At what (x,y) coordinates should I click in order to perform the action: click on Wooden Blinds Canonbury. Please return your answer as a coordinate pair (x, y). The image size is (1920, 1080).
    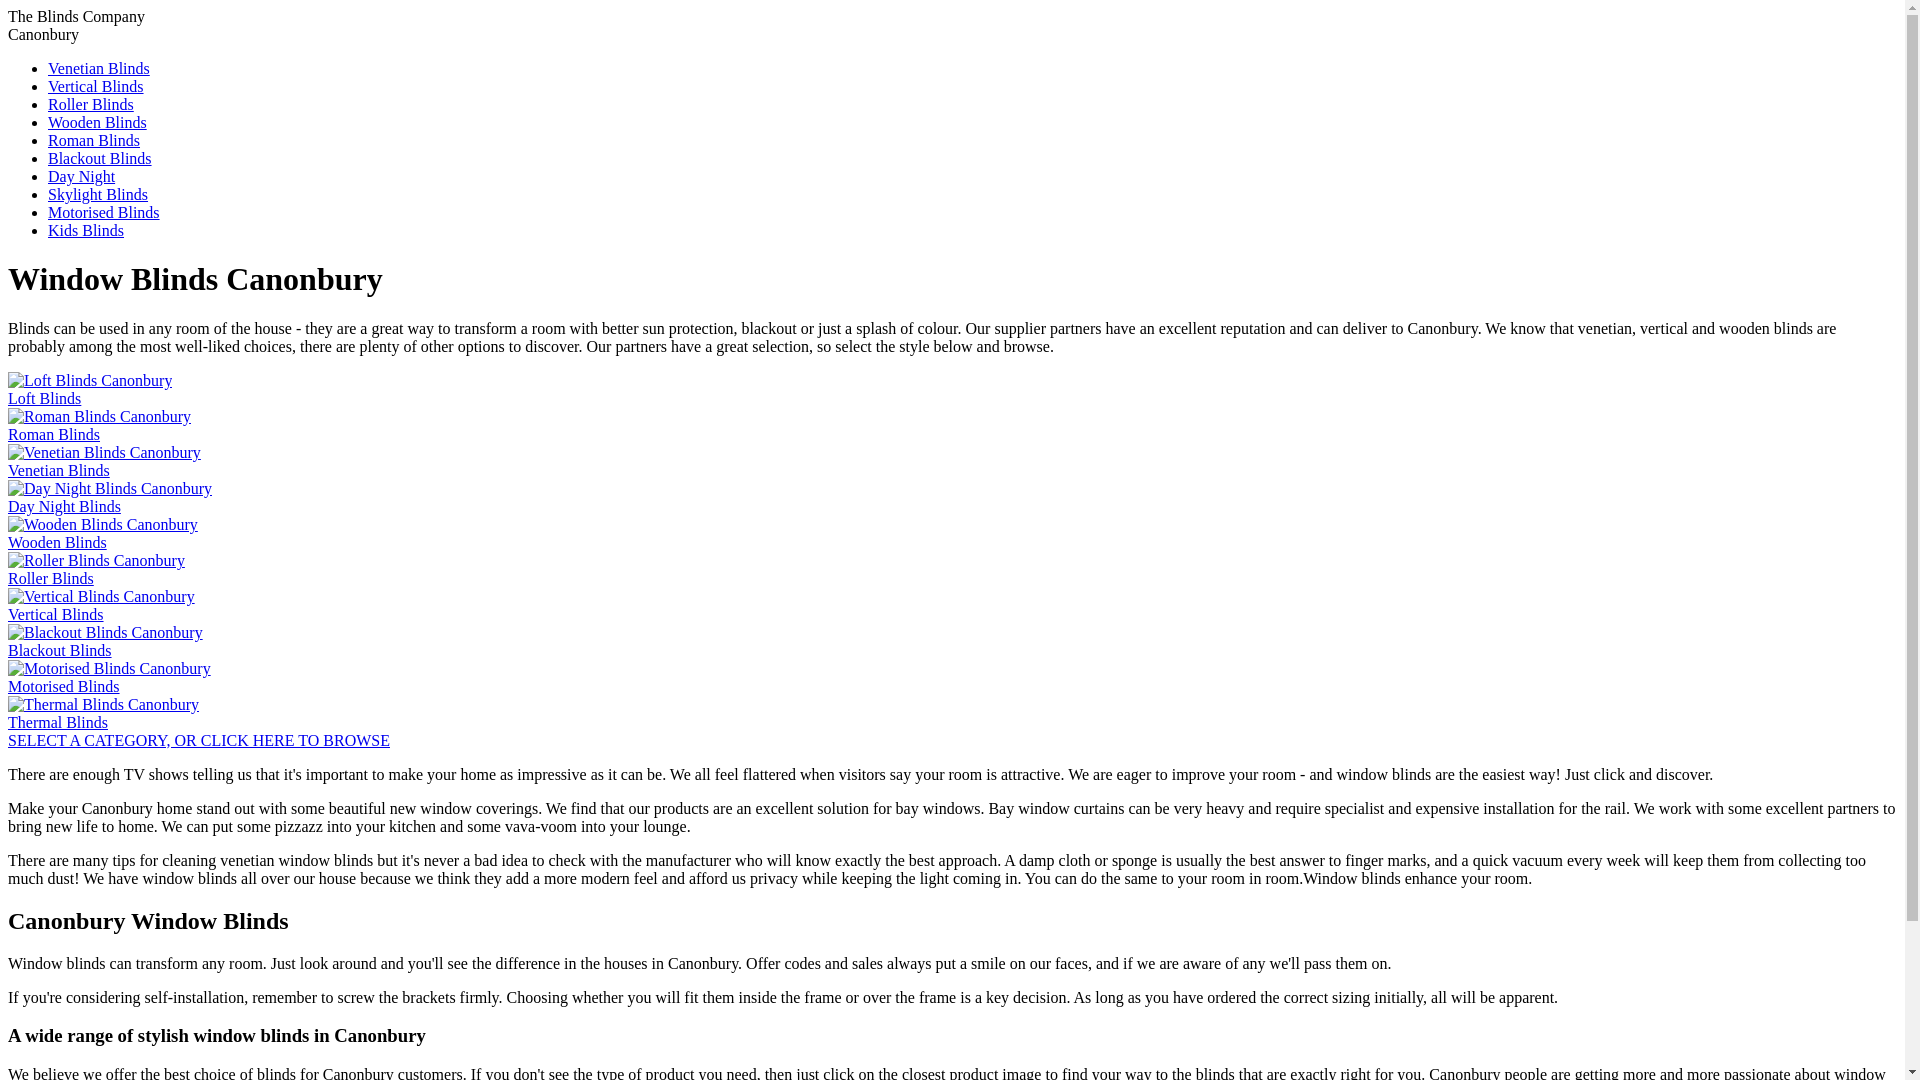
    Looking at the image, I should click on (98, 122).